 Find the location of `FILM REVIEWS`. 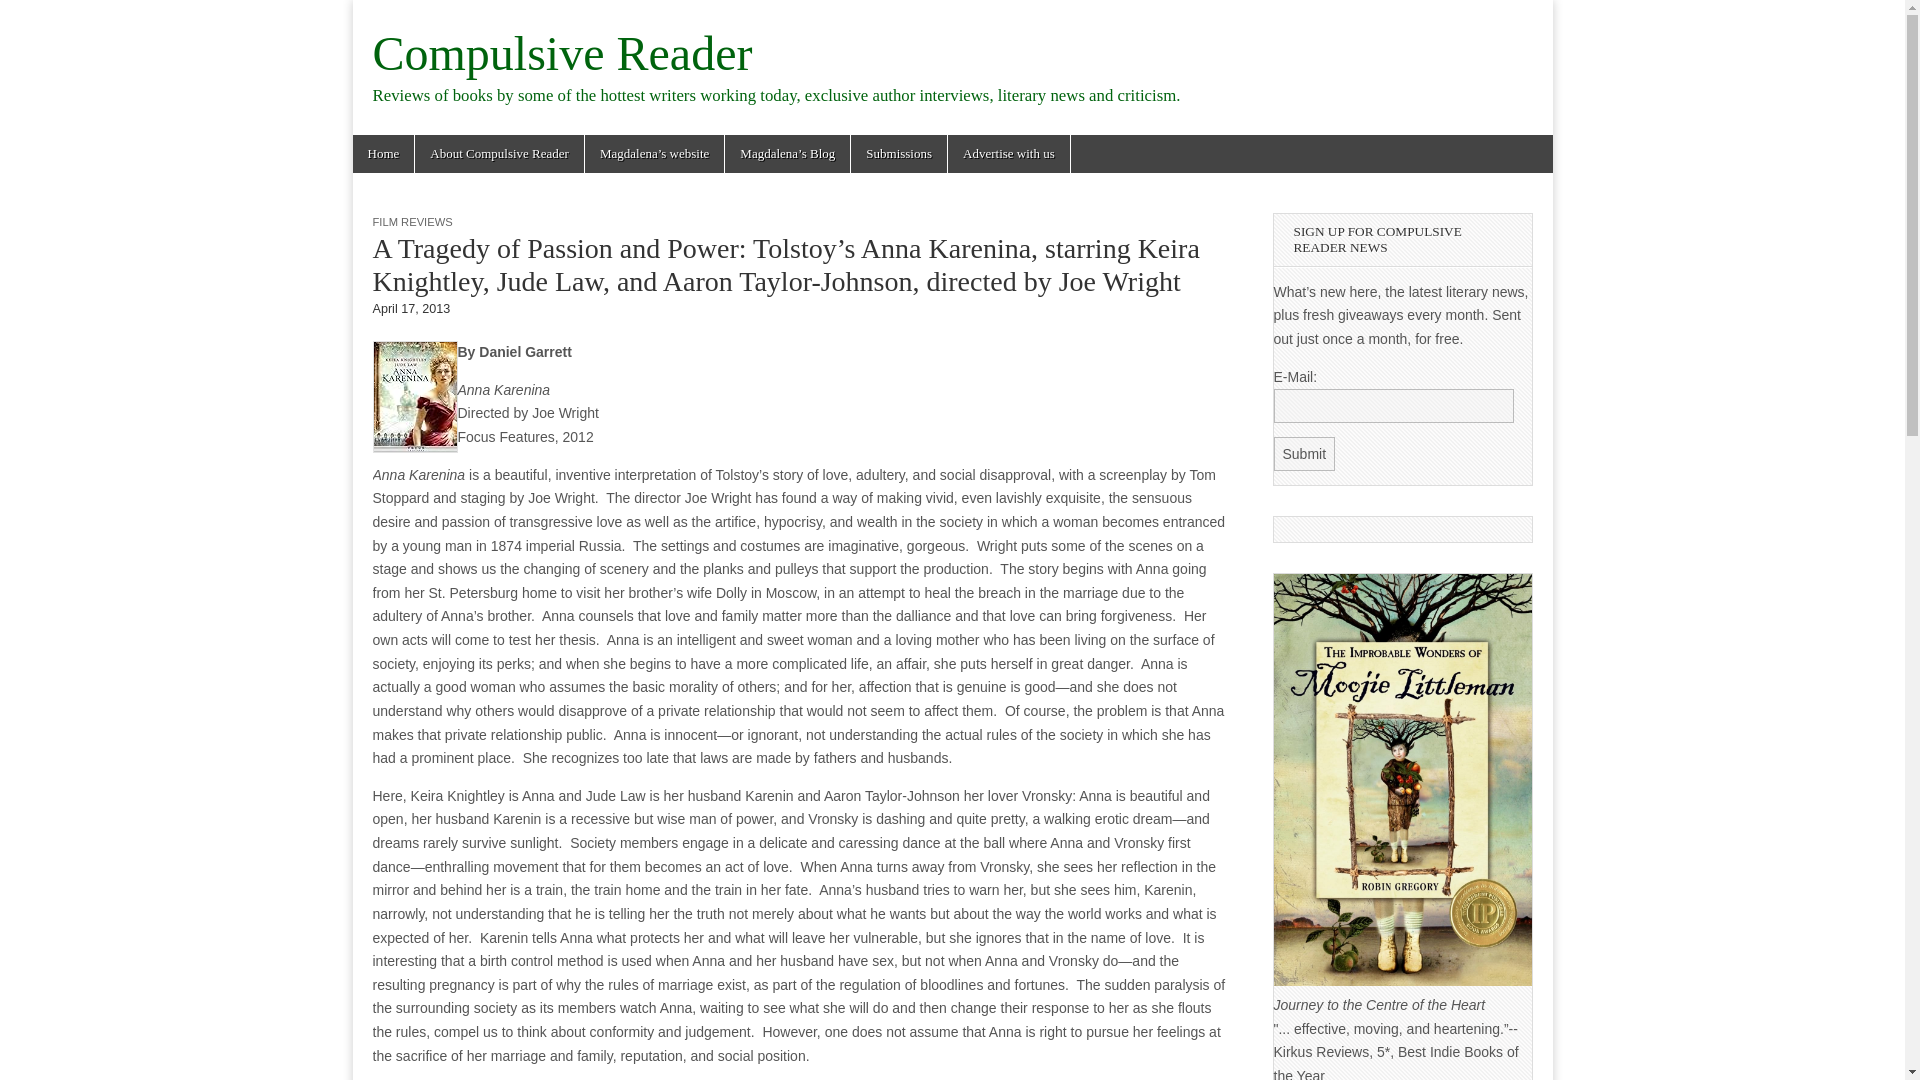

FILM REVIEWS is located at coordinates (412, 222).